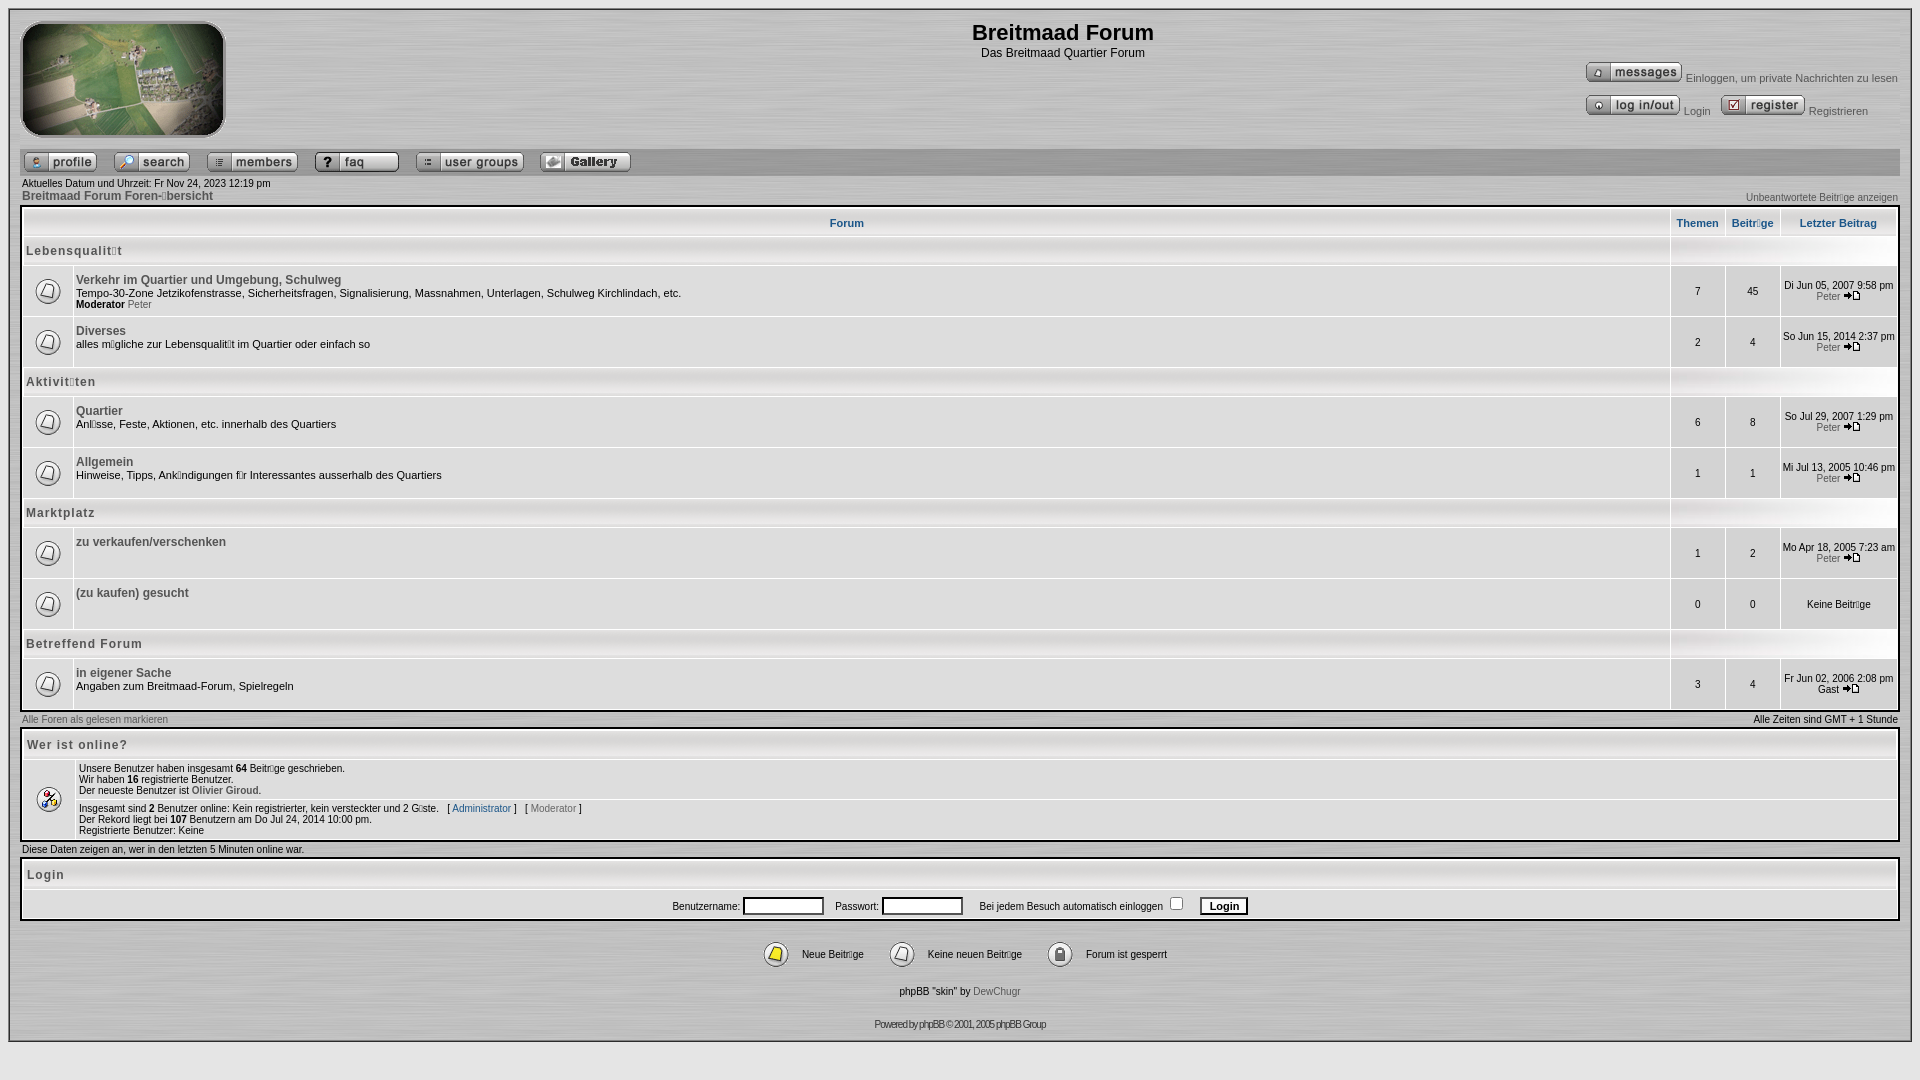 The width and height of the screenshot is (1920, 1080). I want to click on Peter, so click(1828, 558).